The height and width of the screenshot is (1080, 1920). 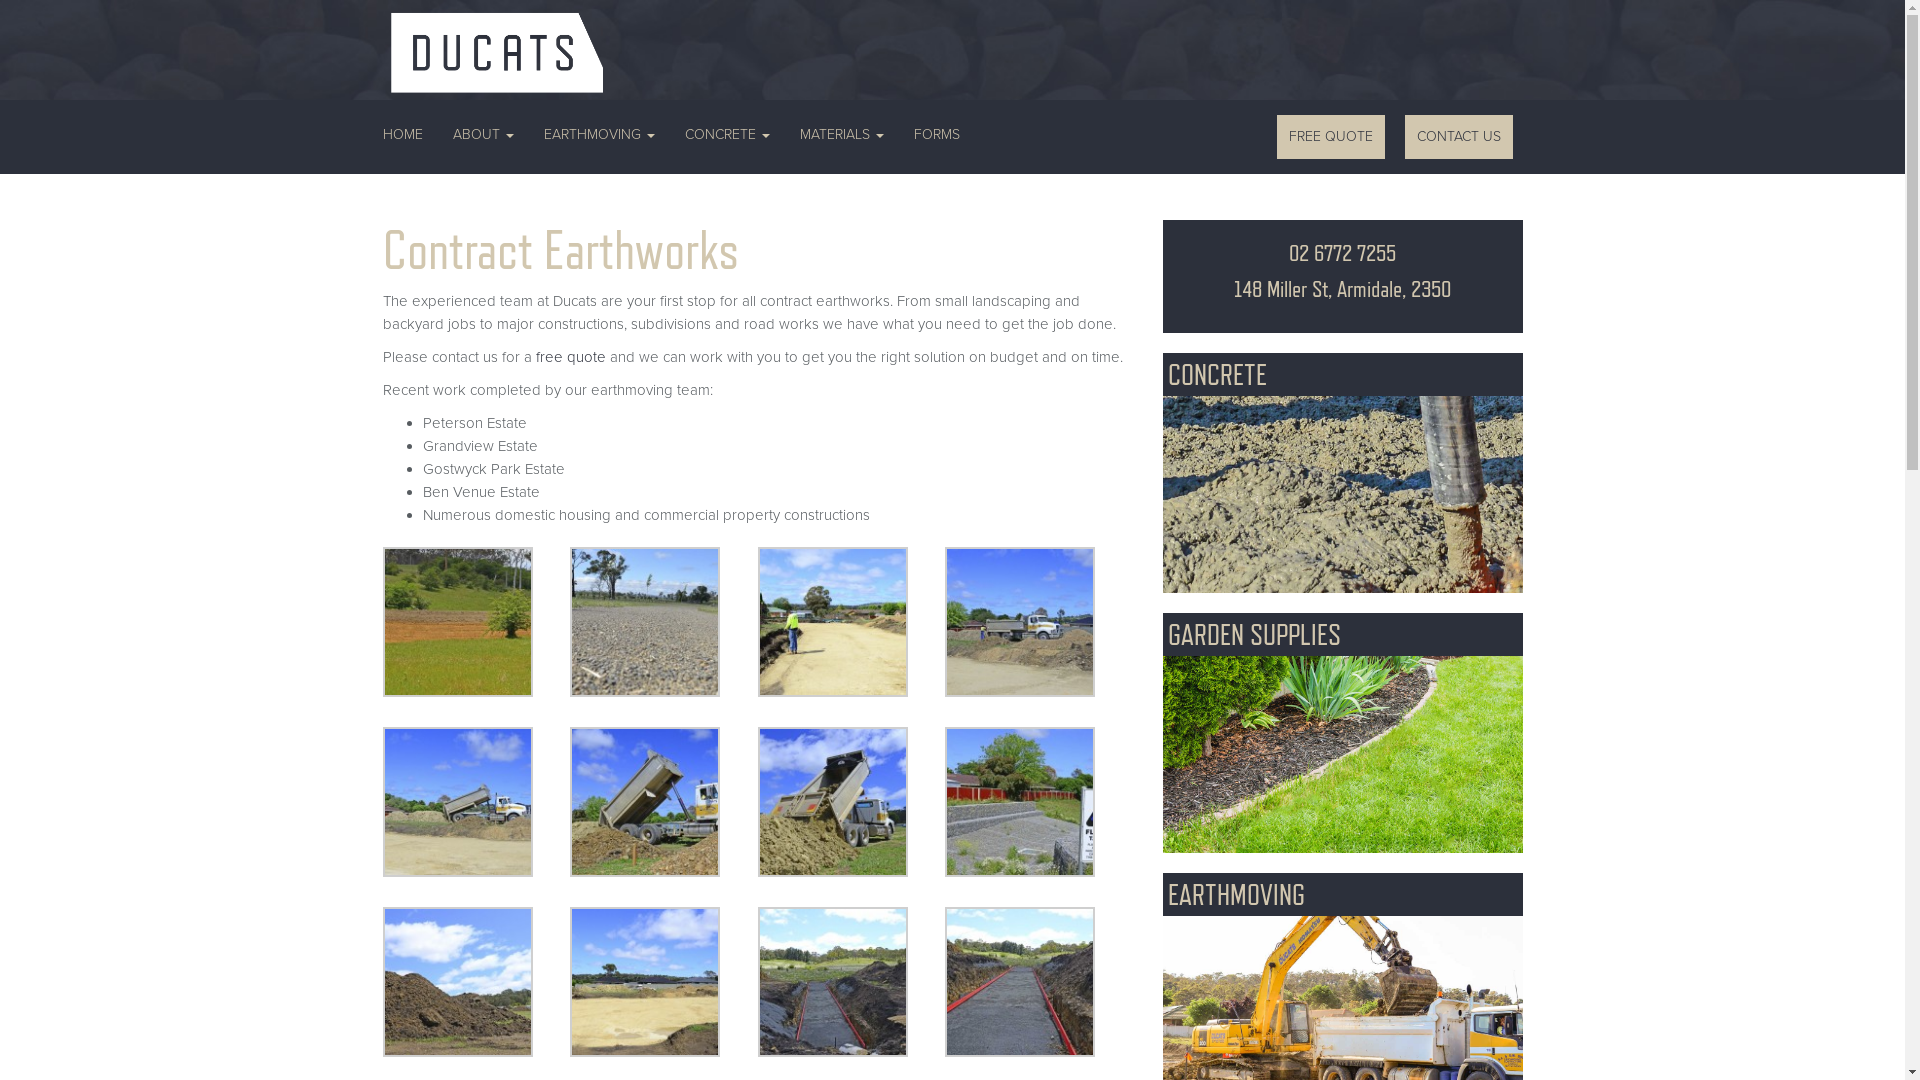 I want to click on Contract Earthworks, so click(x=852, y=802).